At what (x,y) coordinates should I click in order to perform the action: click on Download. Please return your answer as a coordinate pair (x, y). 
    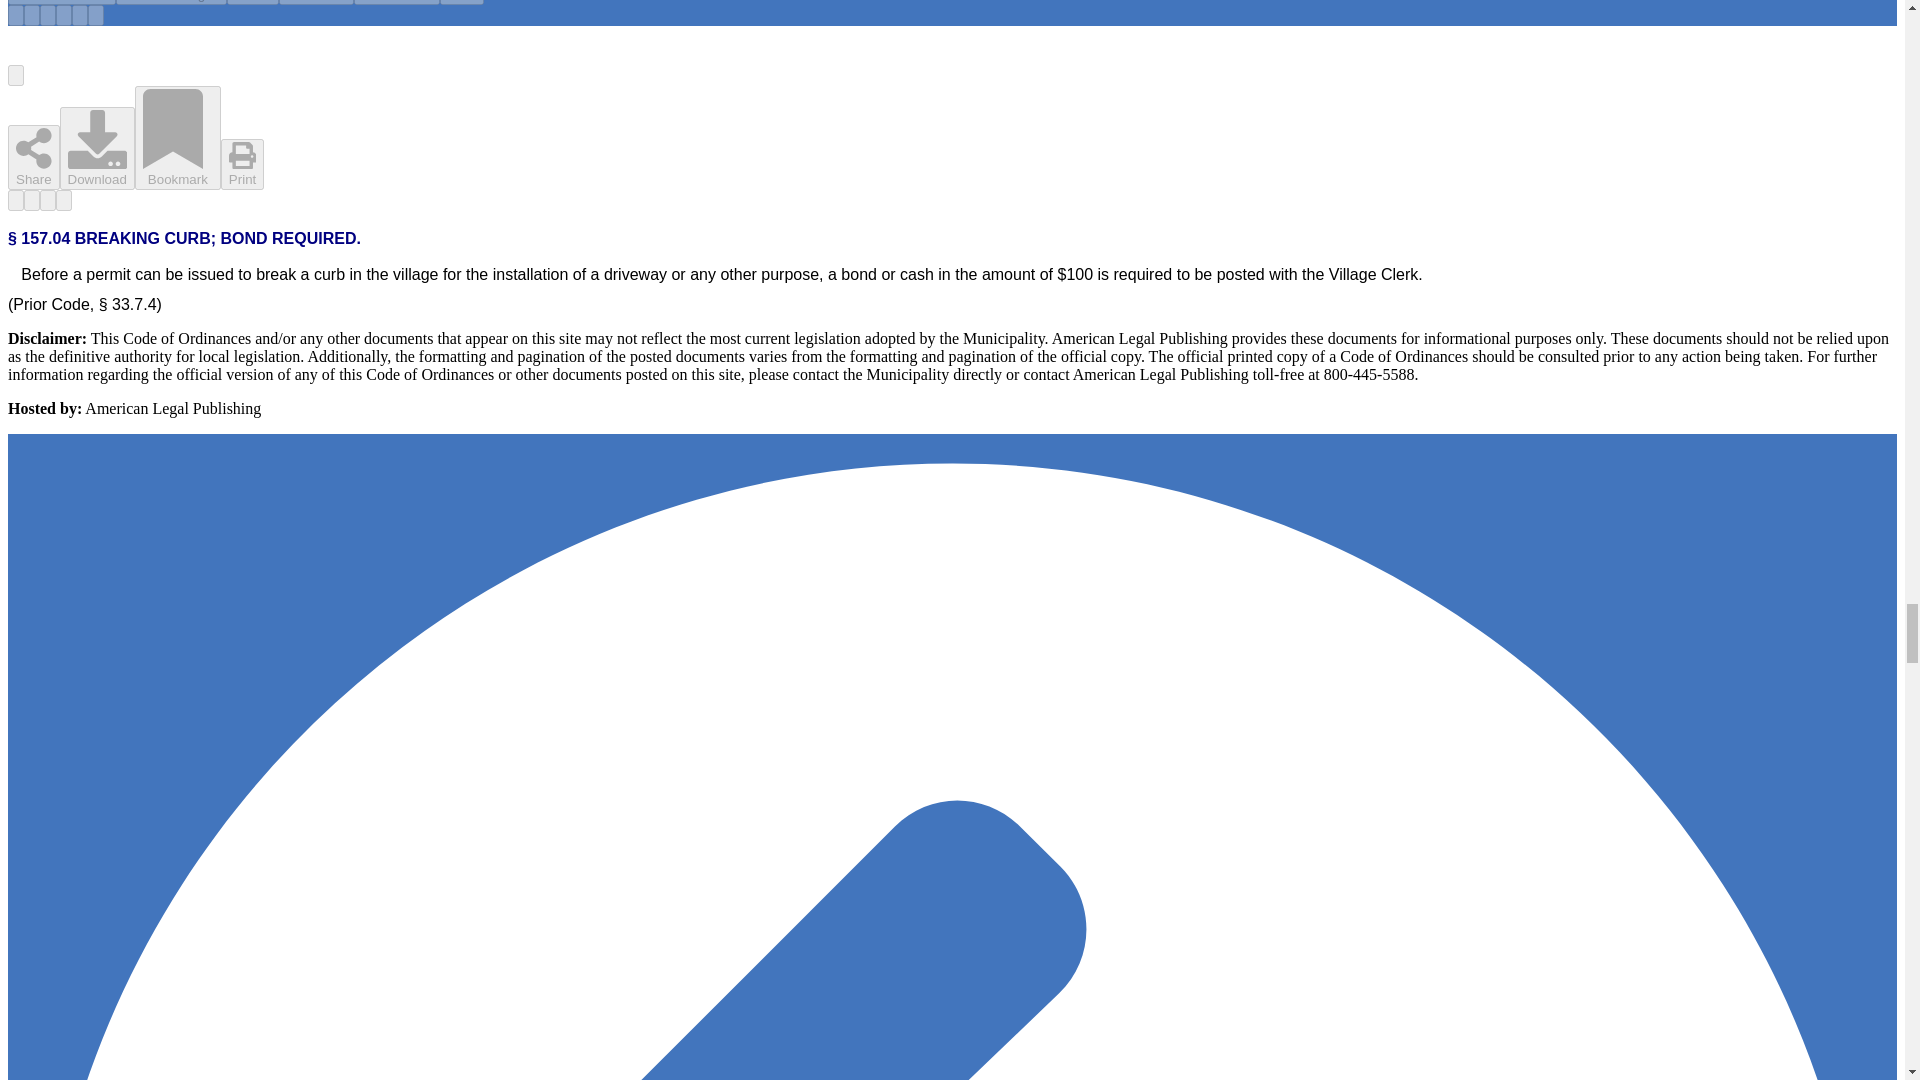
    Looking at the image, I should click on (64, 15).